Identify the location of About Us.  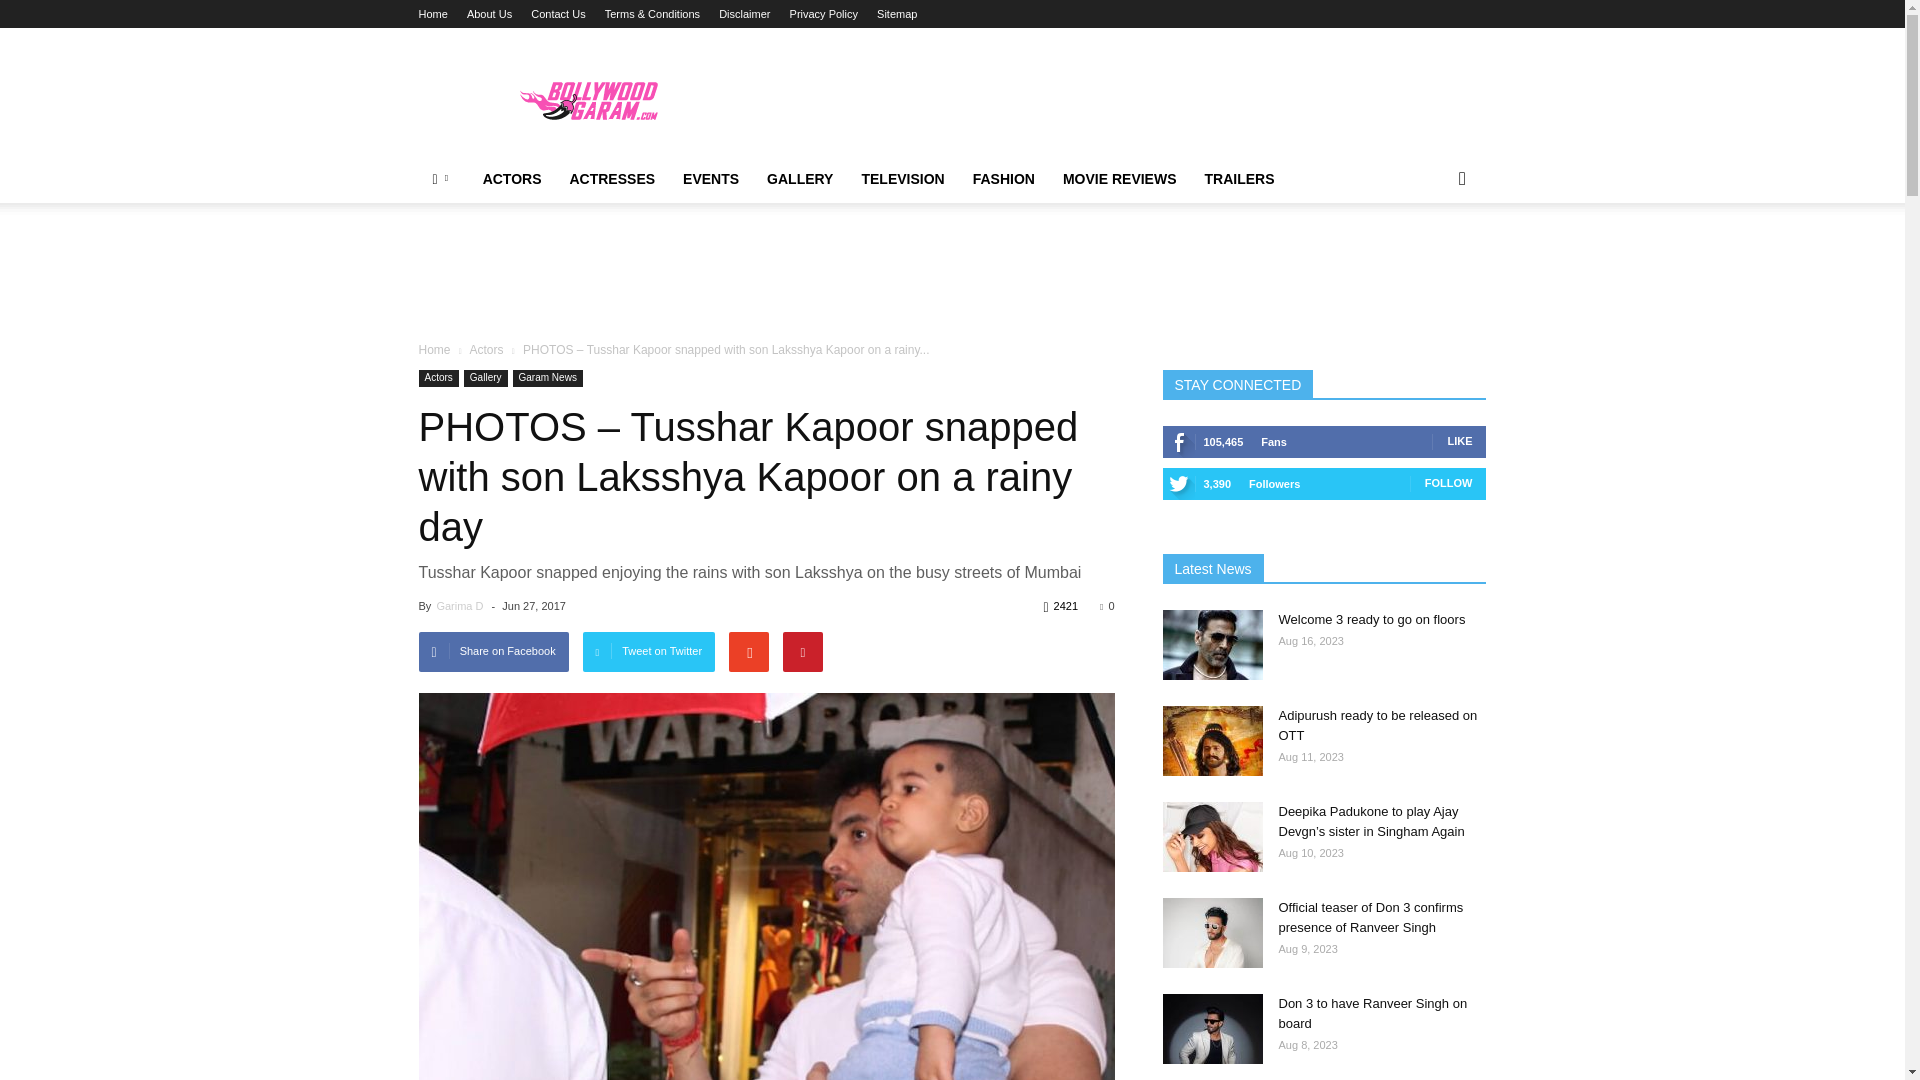
(489, 14).